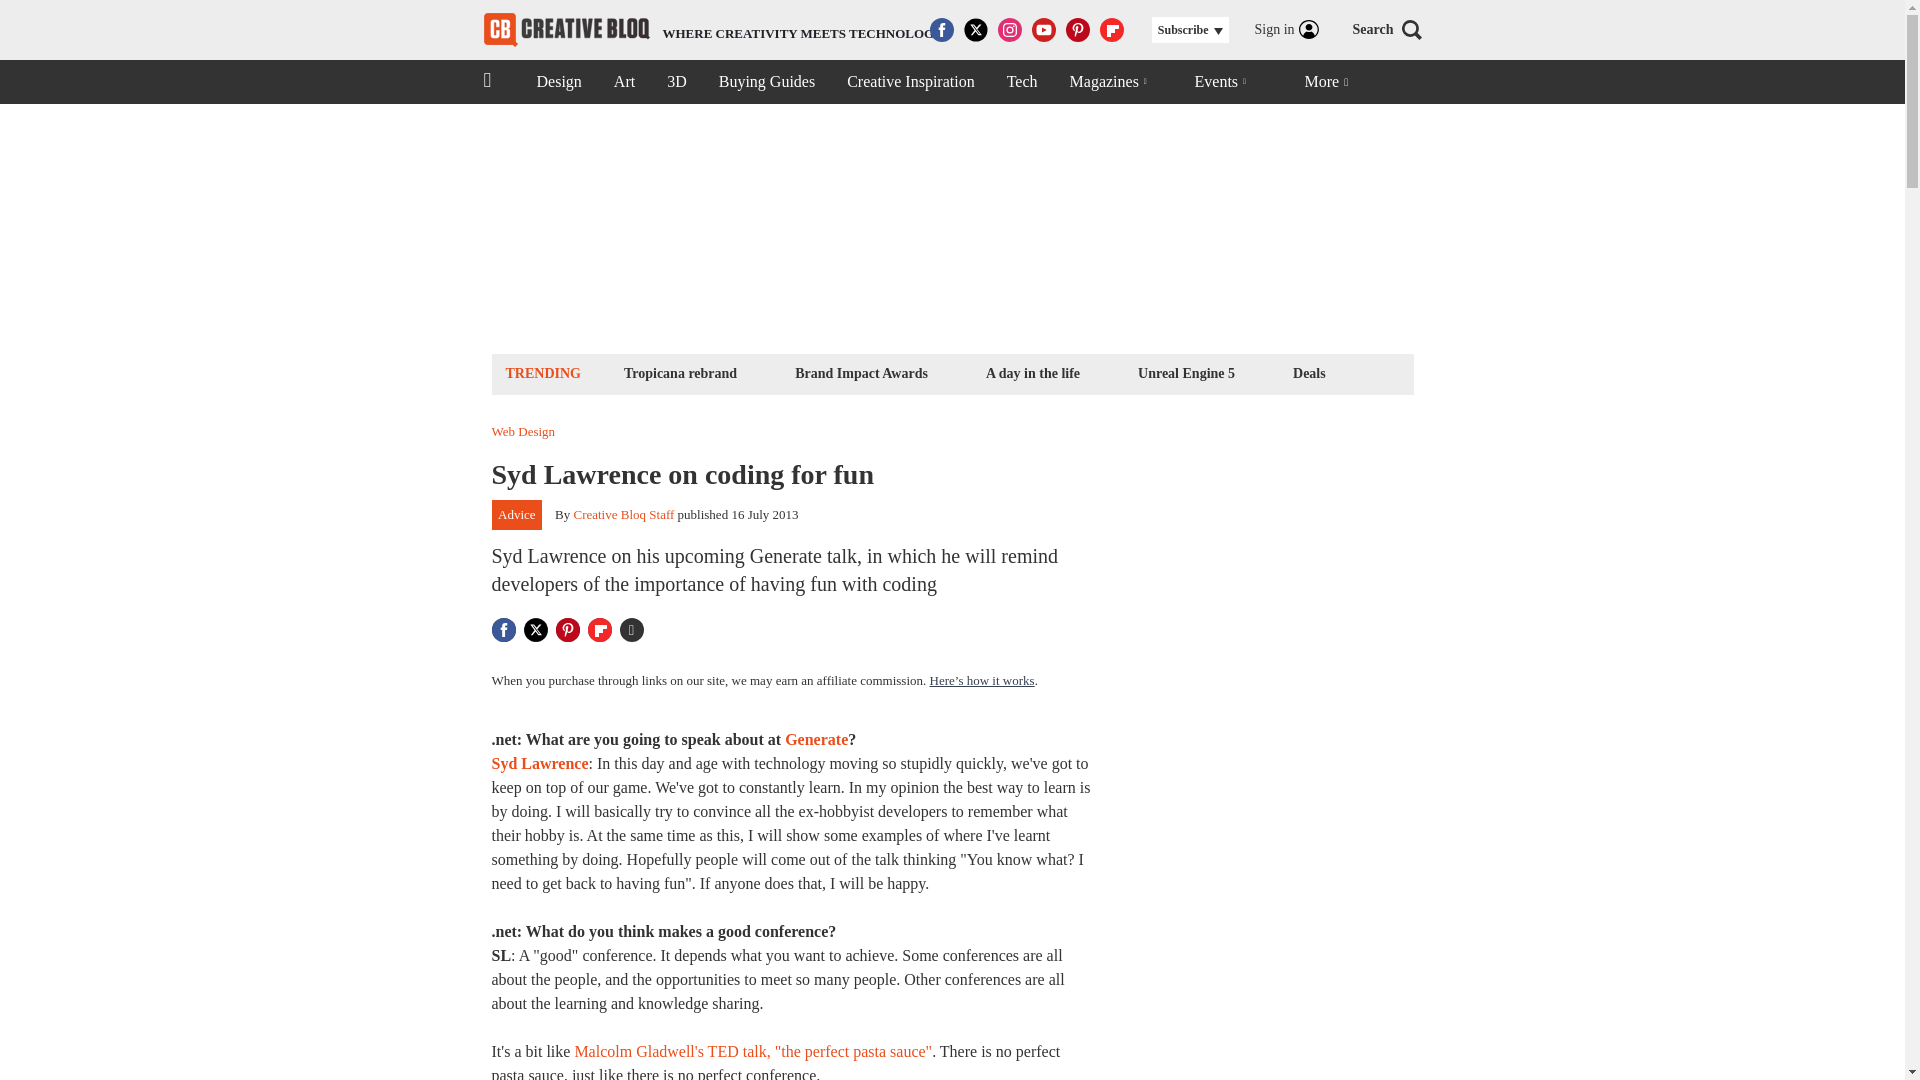 The image size is (1920, 1080). What do you see at coordinates (714, 30) in the screenshot?
I see `3D` at bounding box center [714, 30].